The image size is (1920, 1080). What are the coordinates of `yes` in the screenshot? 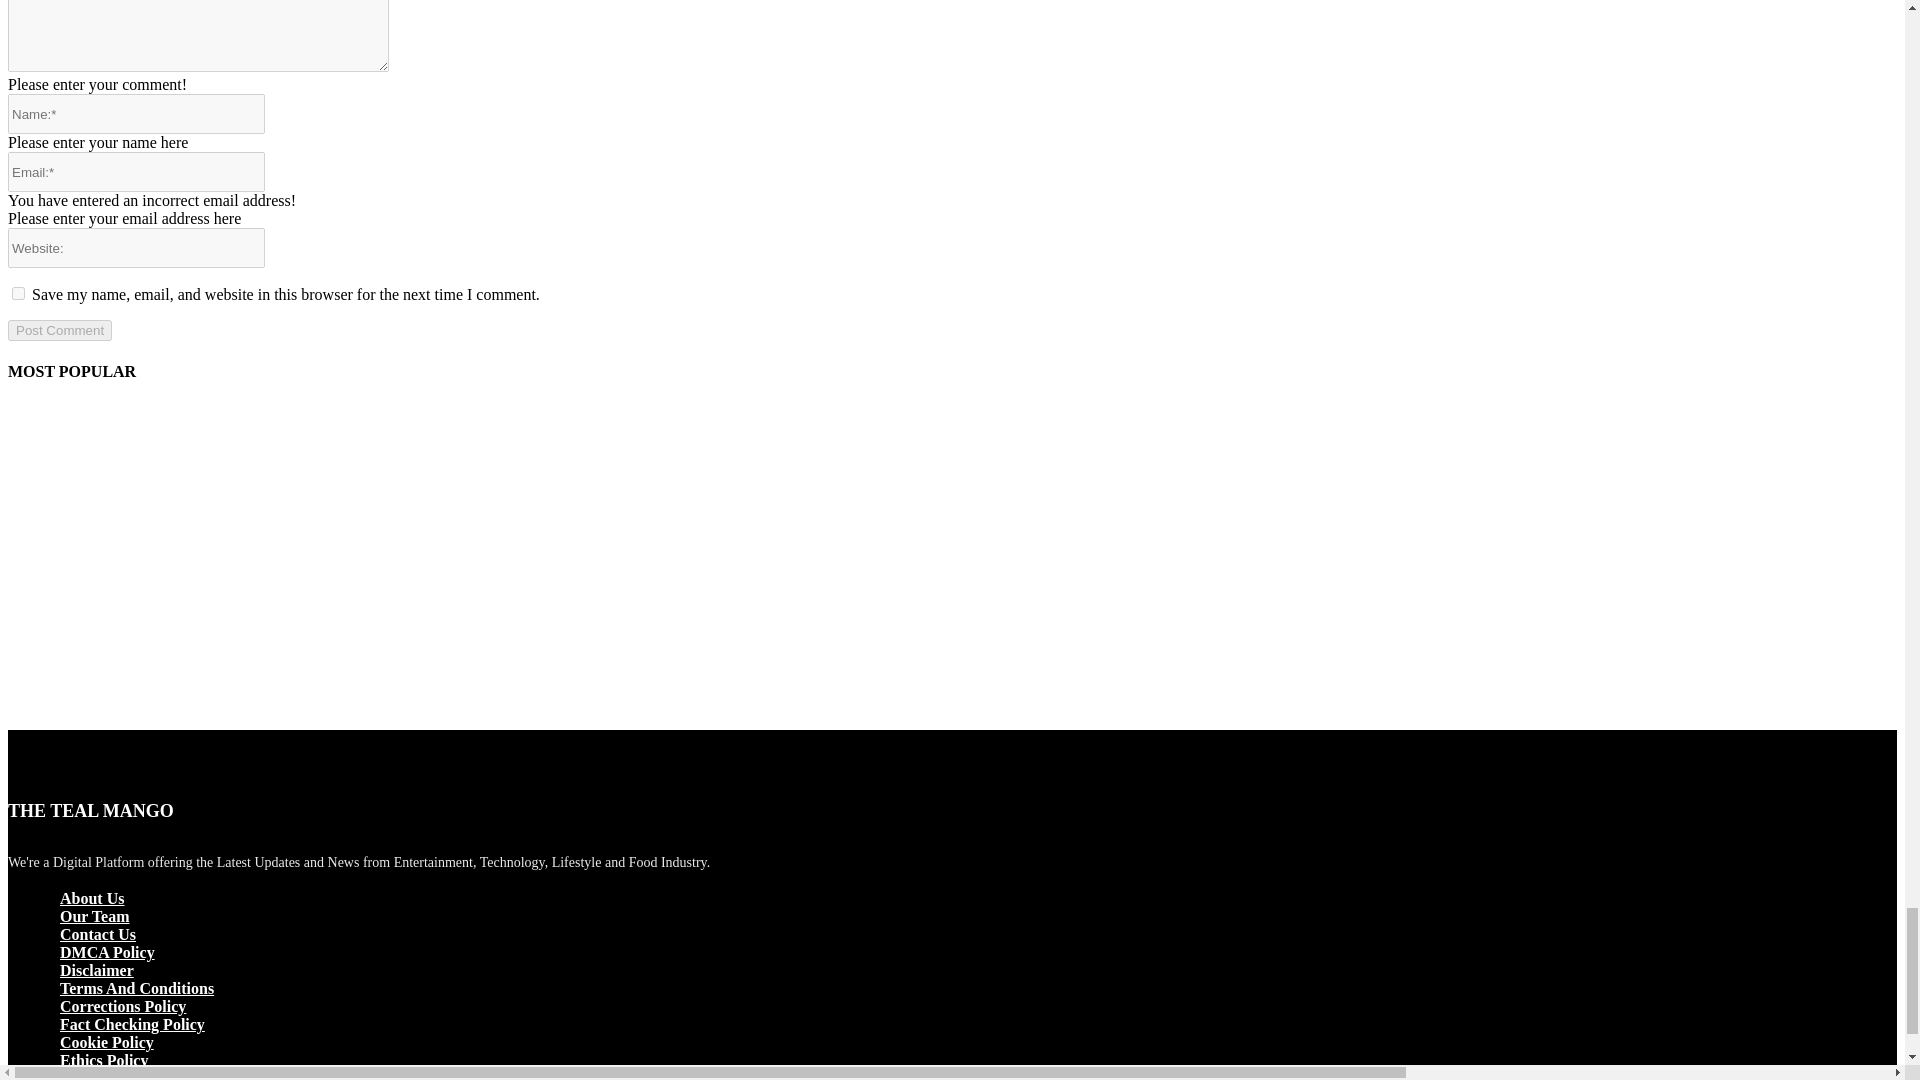 It's located at (18, 294).